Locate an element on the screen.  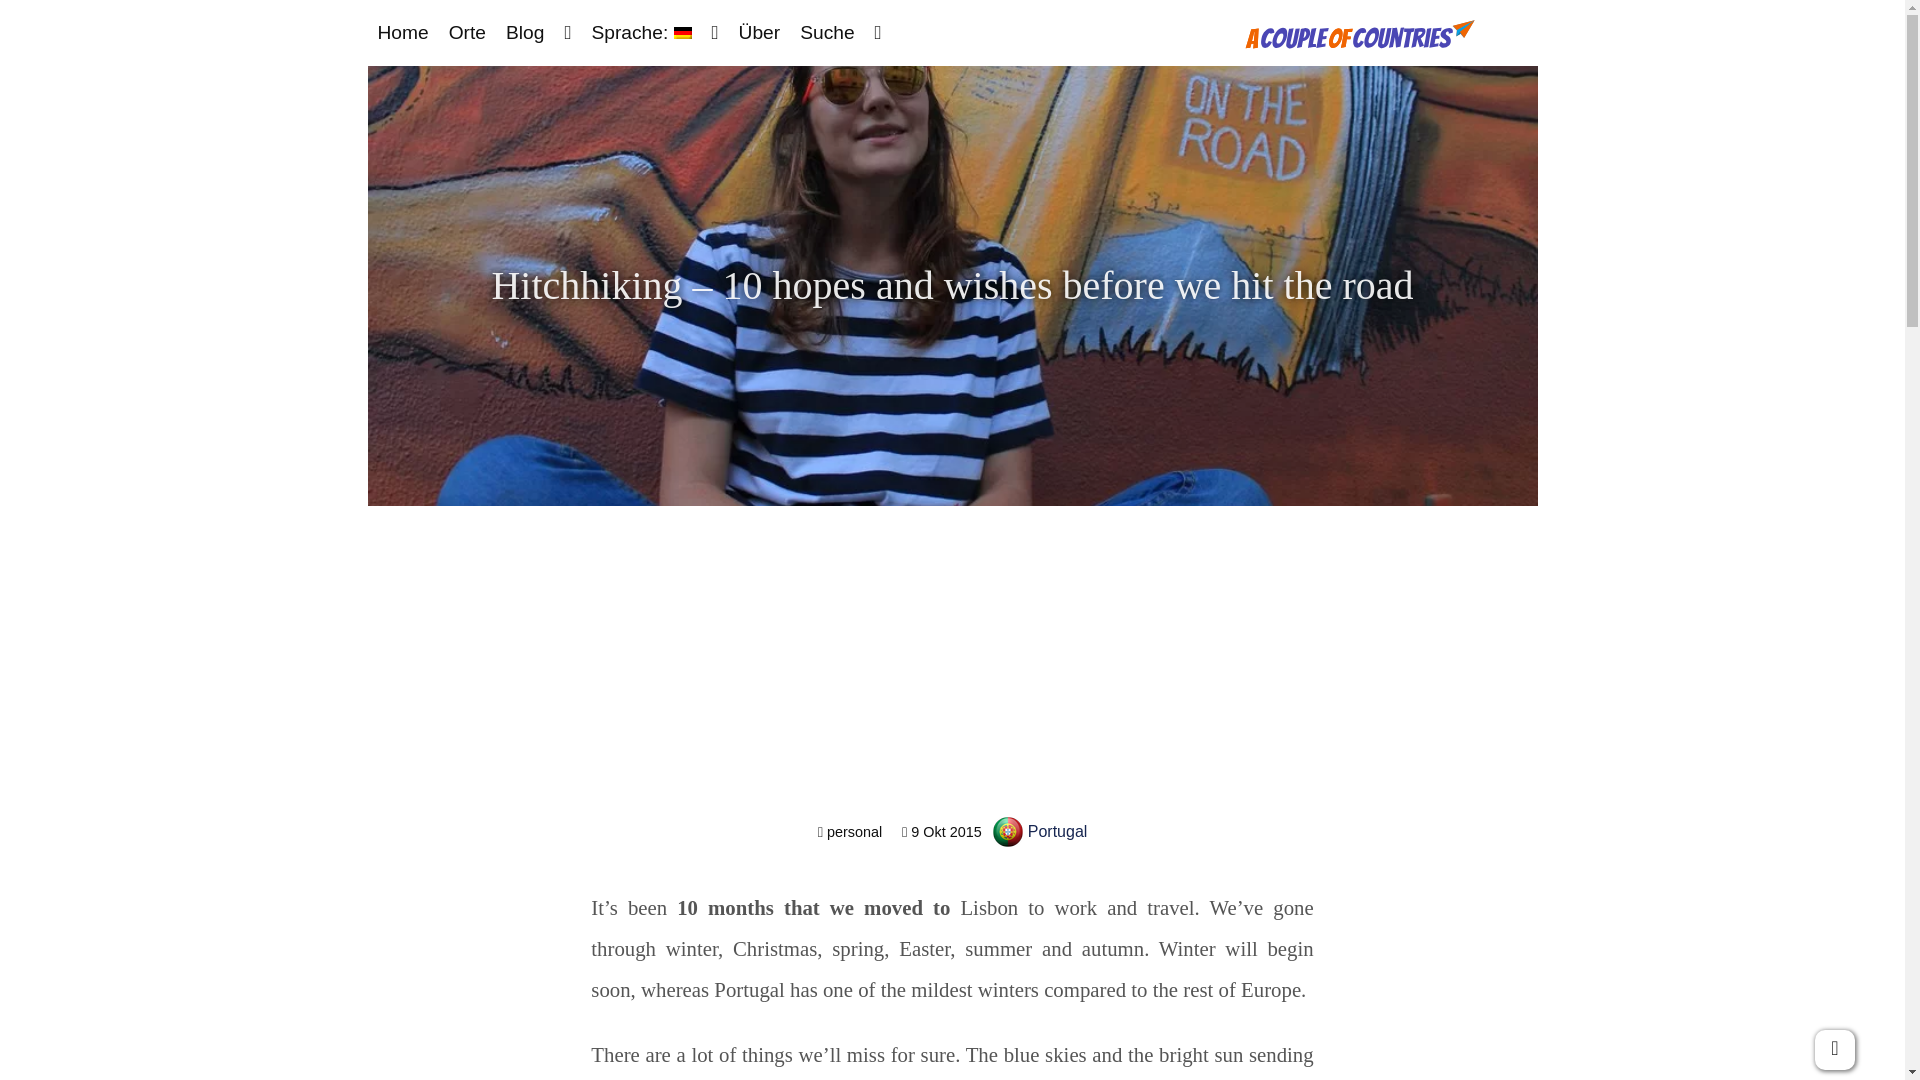
Sprache:  is located at coordinates (640, 32).